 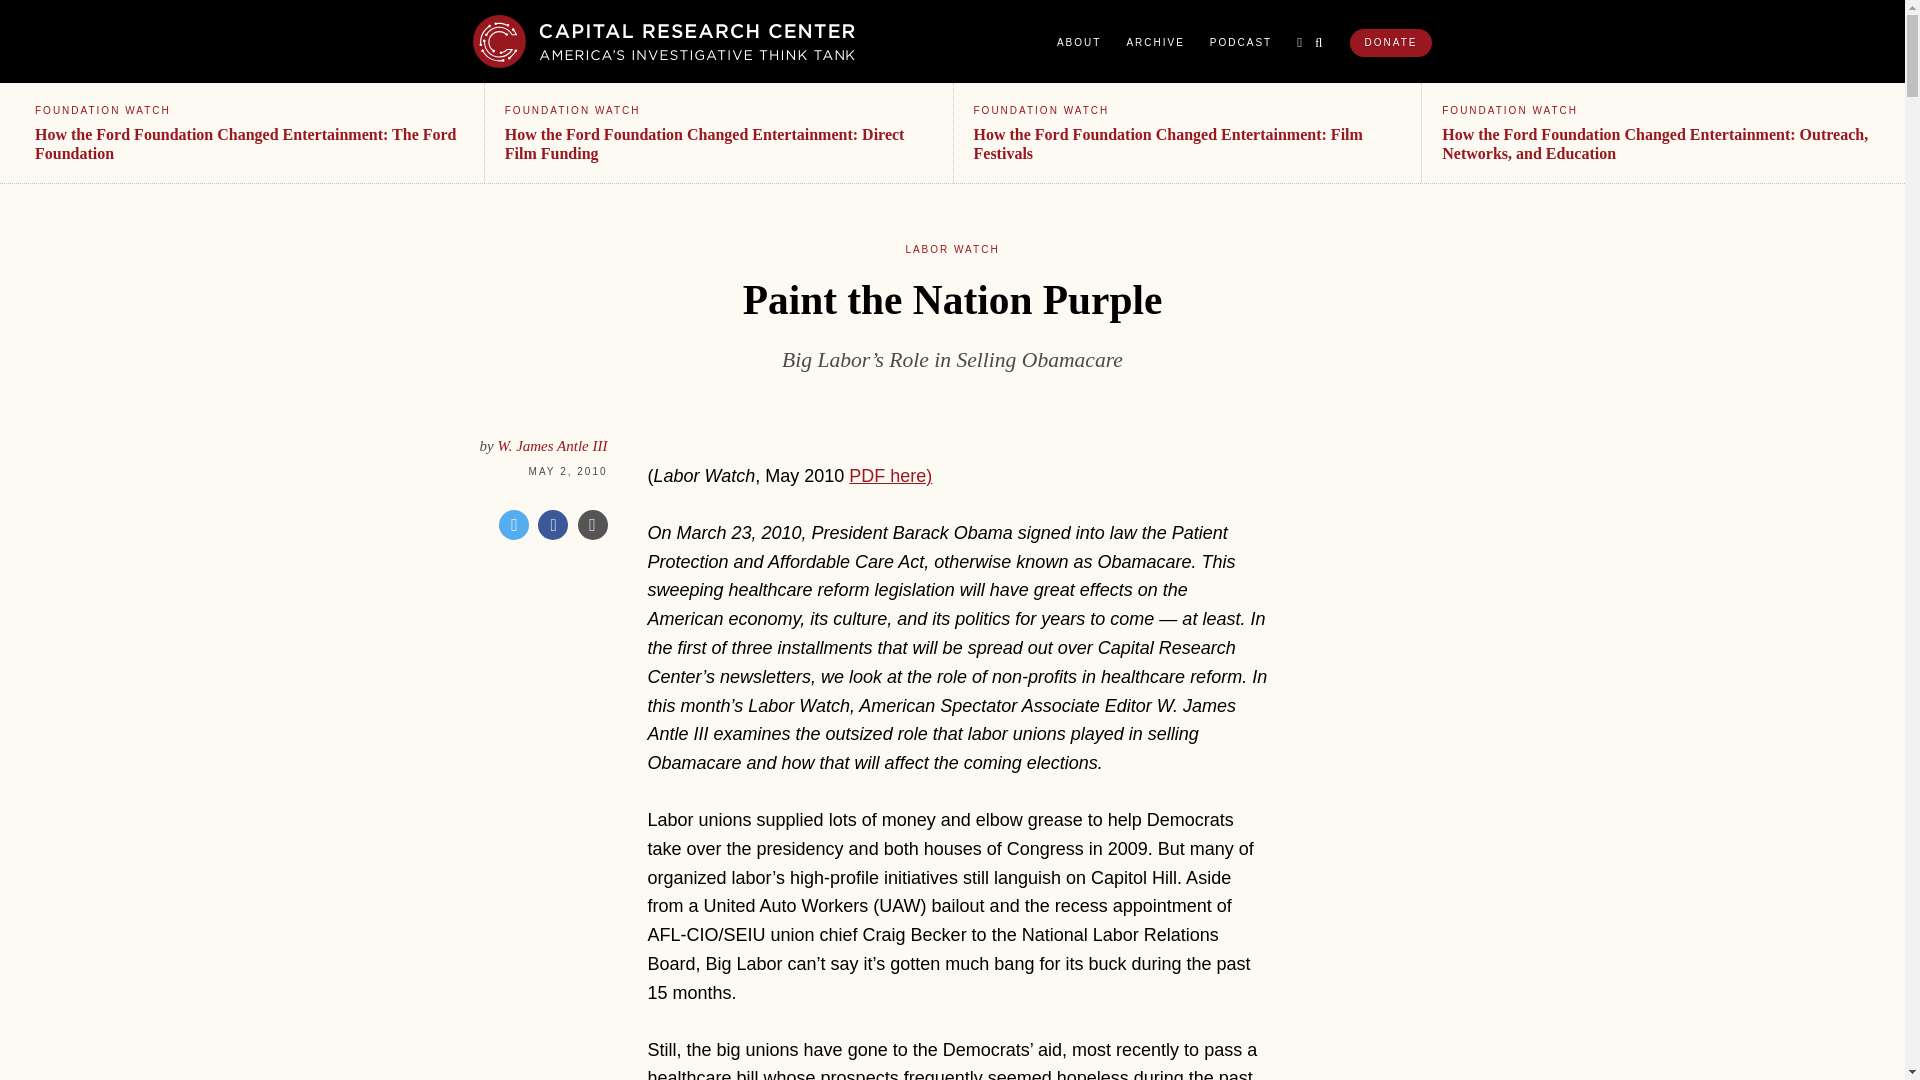 What do you see at coordinates (514, 524) in the screenshot?
I see `Share on Twitter` at bounding box center [514, 524].